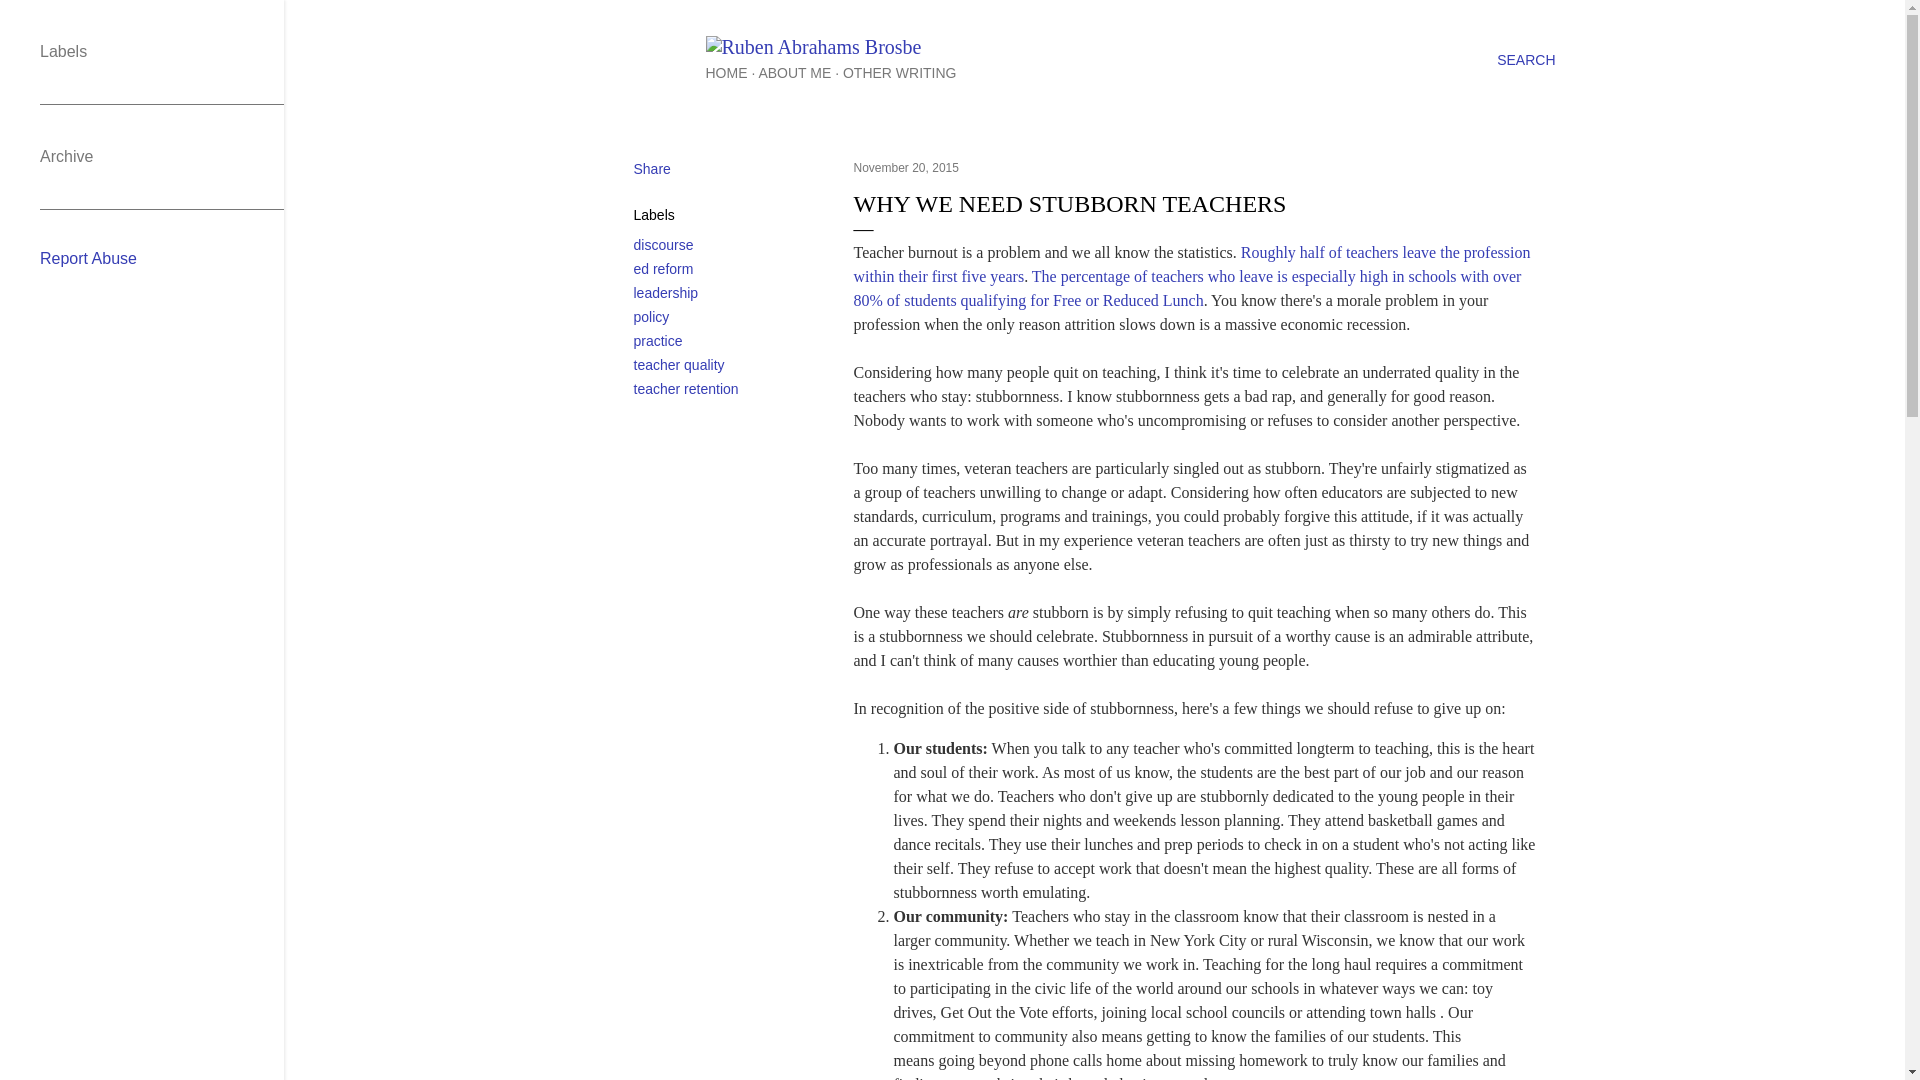 The image size is (1920, 1080). I want to click on practice, so click(658, 340).